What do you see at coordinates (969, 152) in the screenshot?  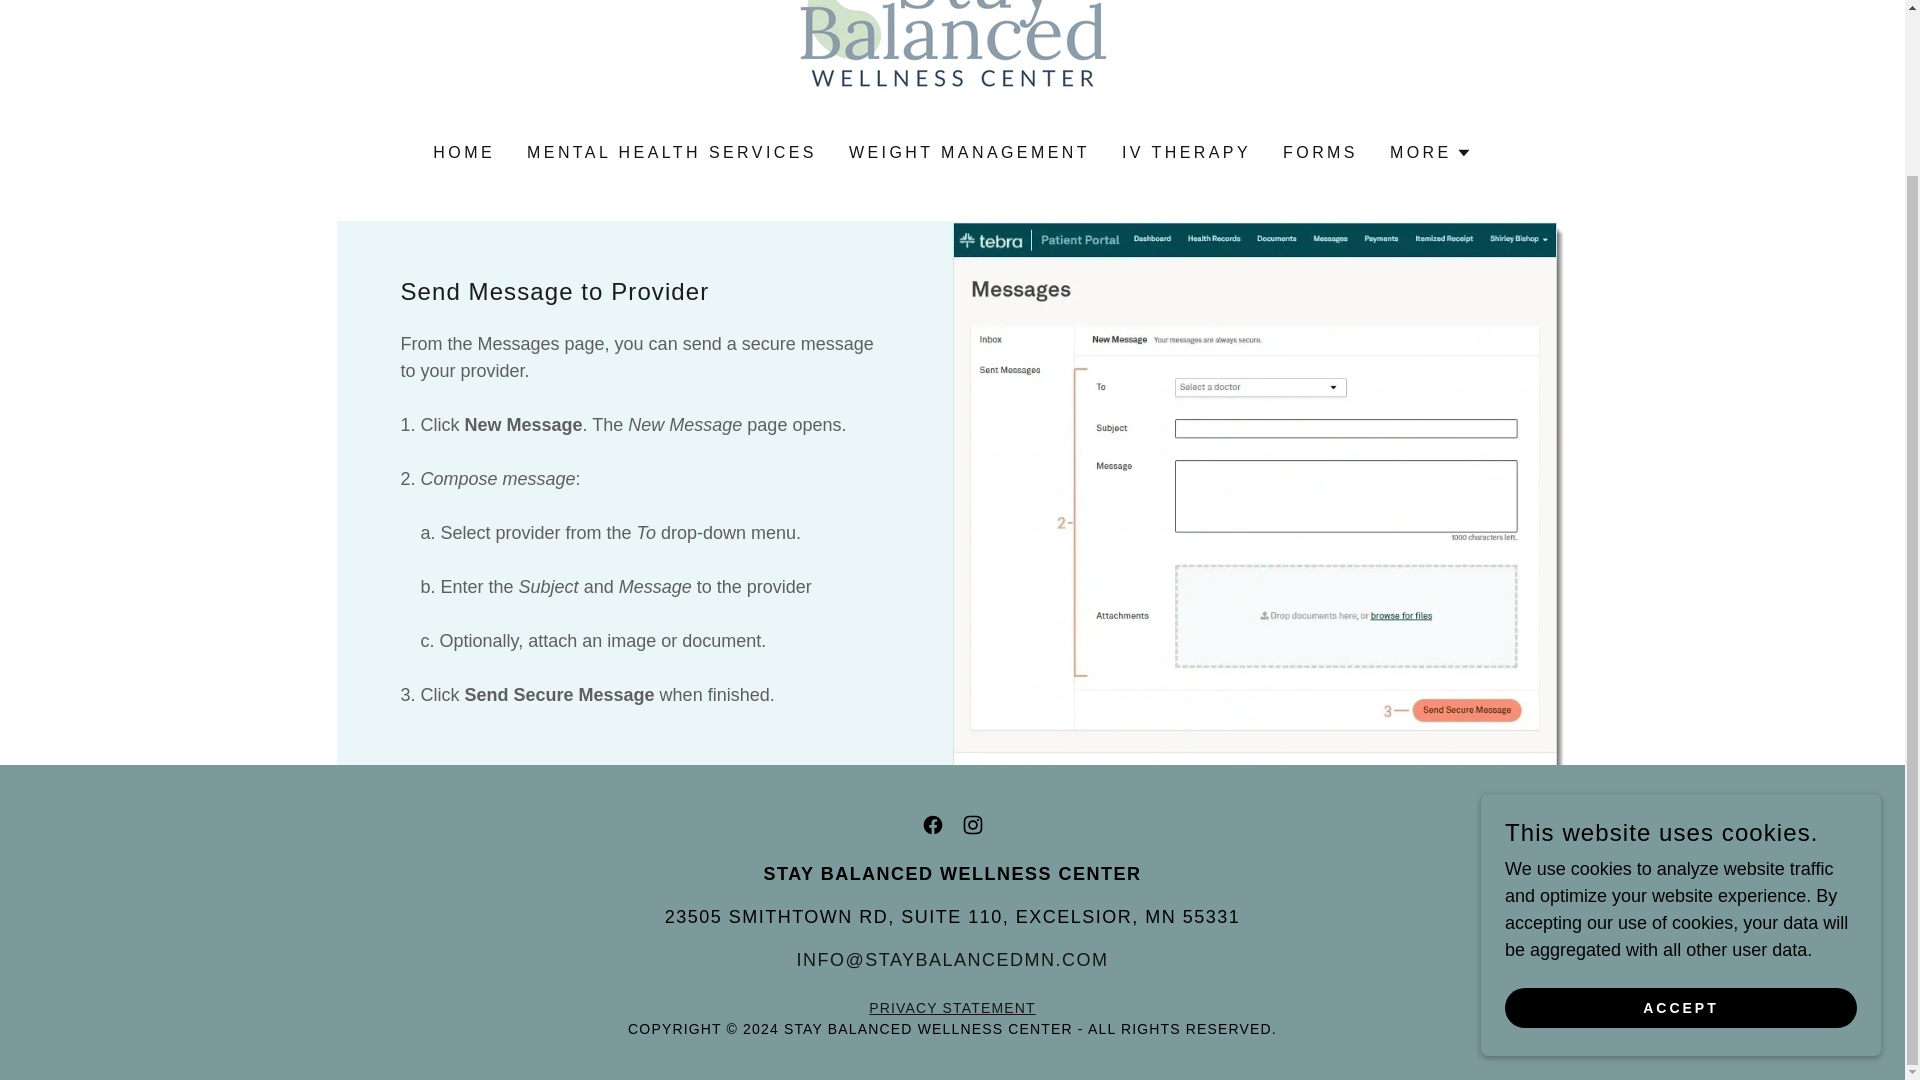 I see `WEIGHT MANAGEMENT` at bounding box center [969, 152].